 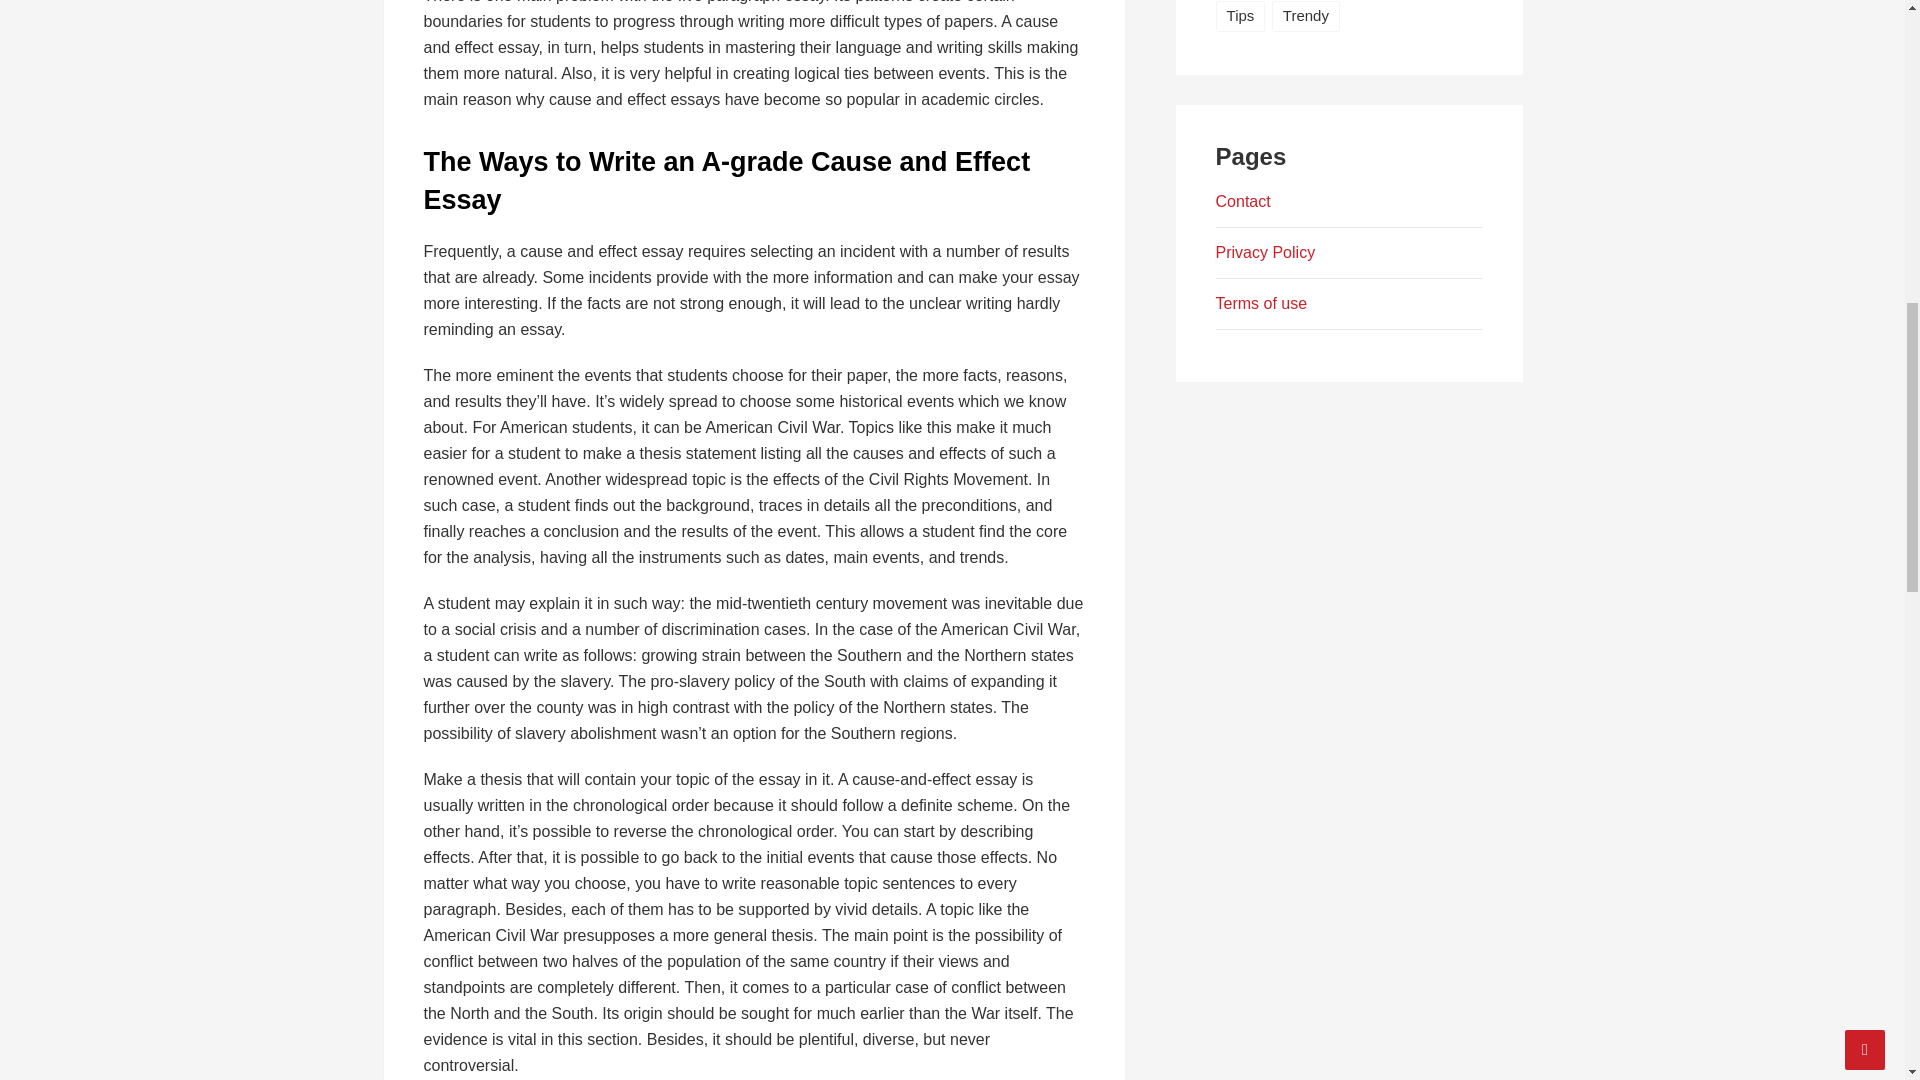 I want to click on Tips, so click(x=1240, y=16).